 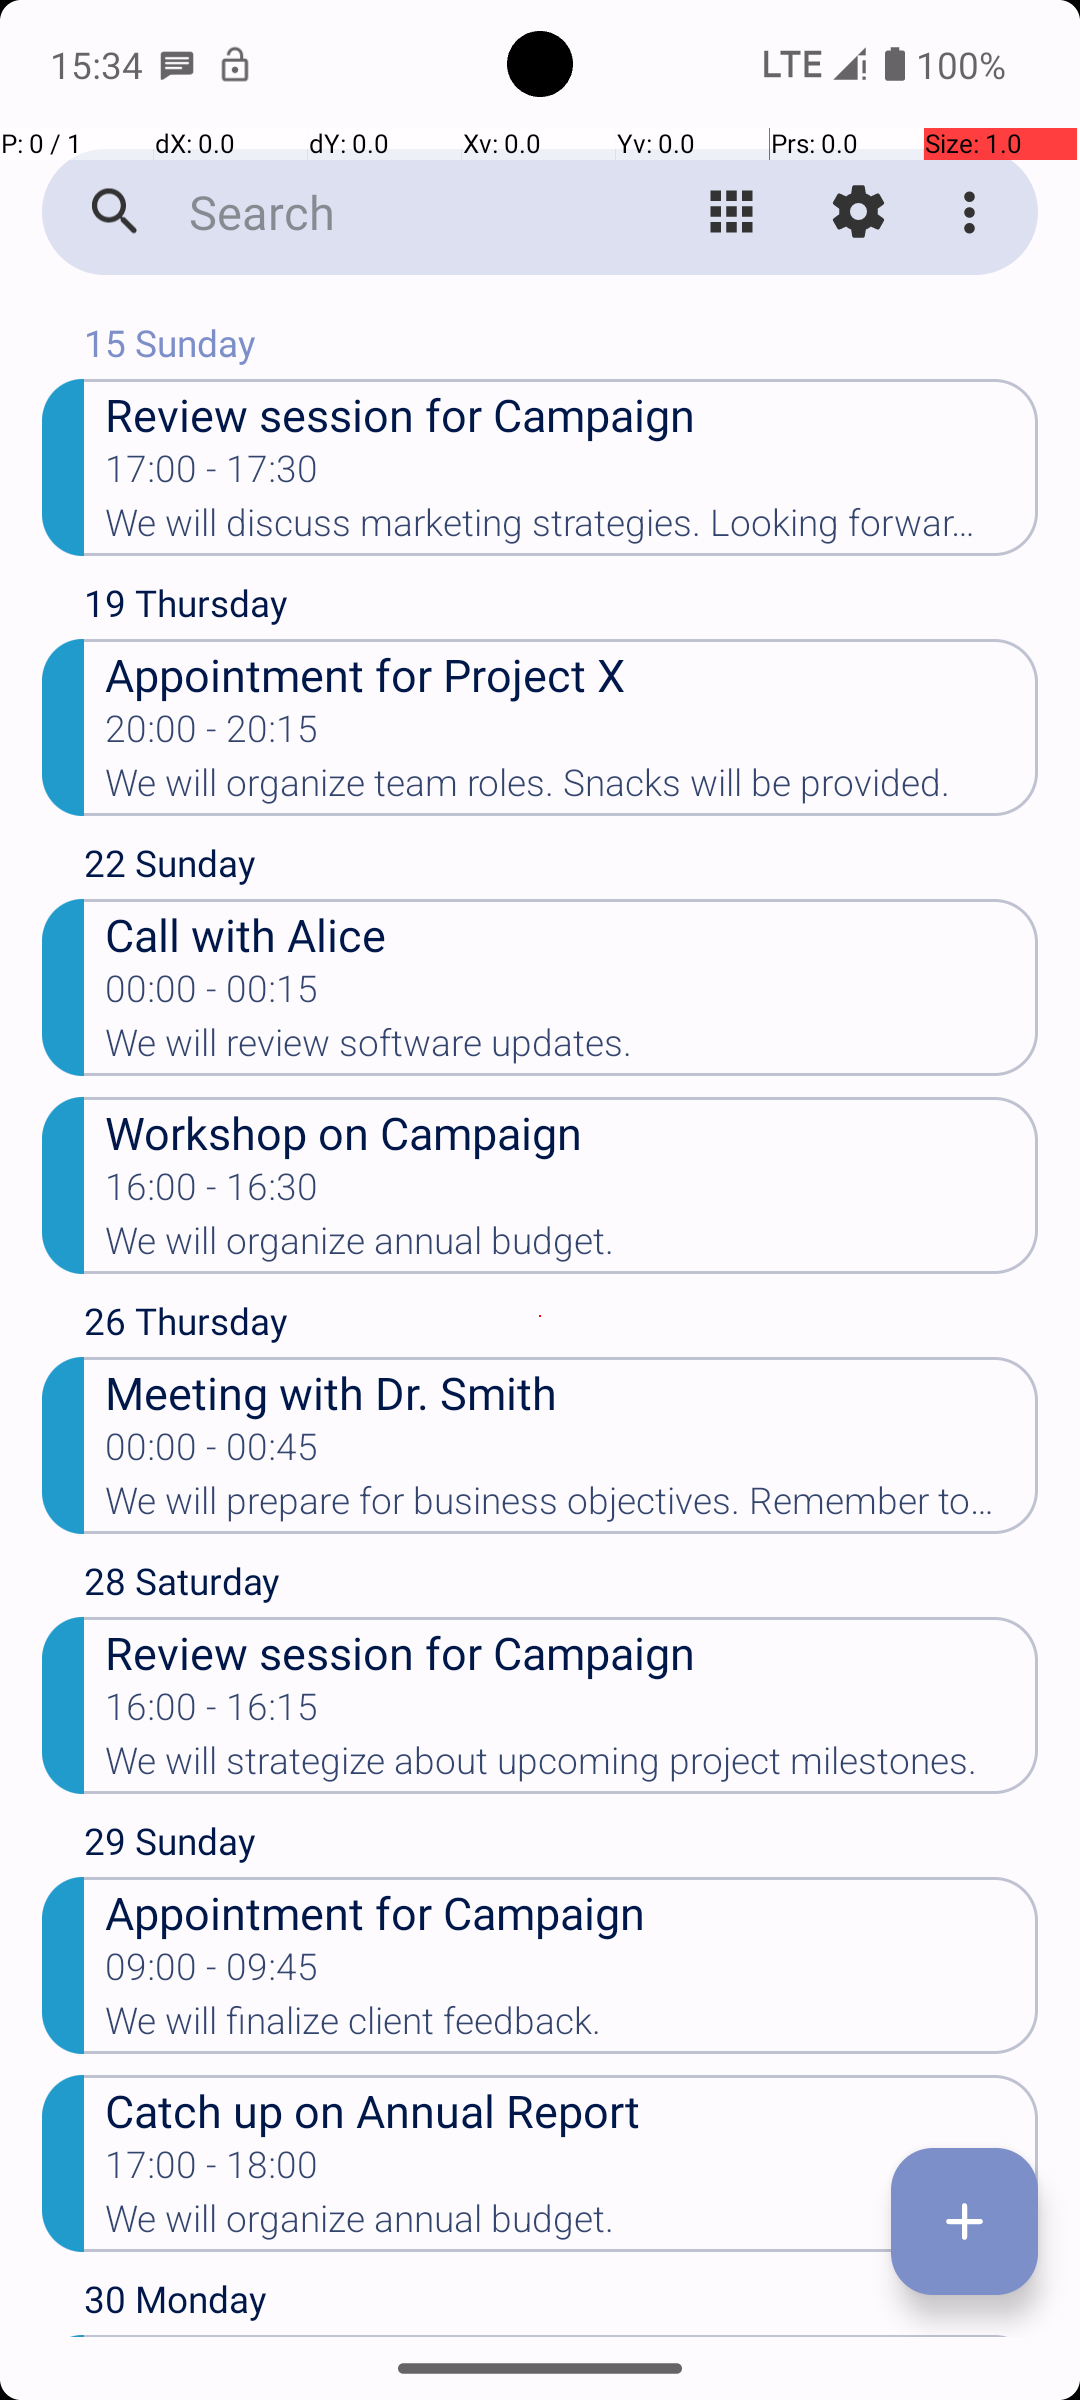 I want to click on 00:00 - 00:45, so click(x=212, y=1453).